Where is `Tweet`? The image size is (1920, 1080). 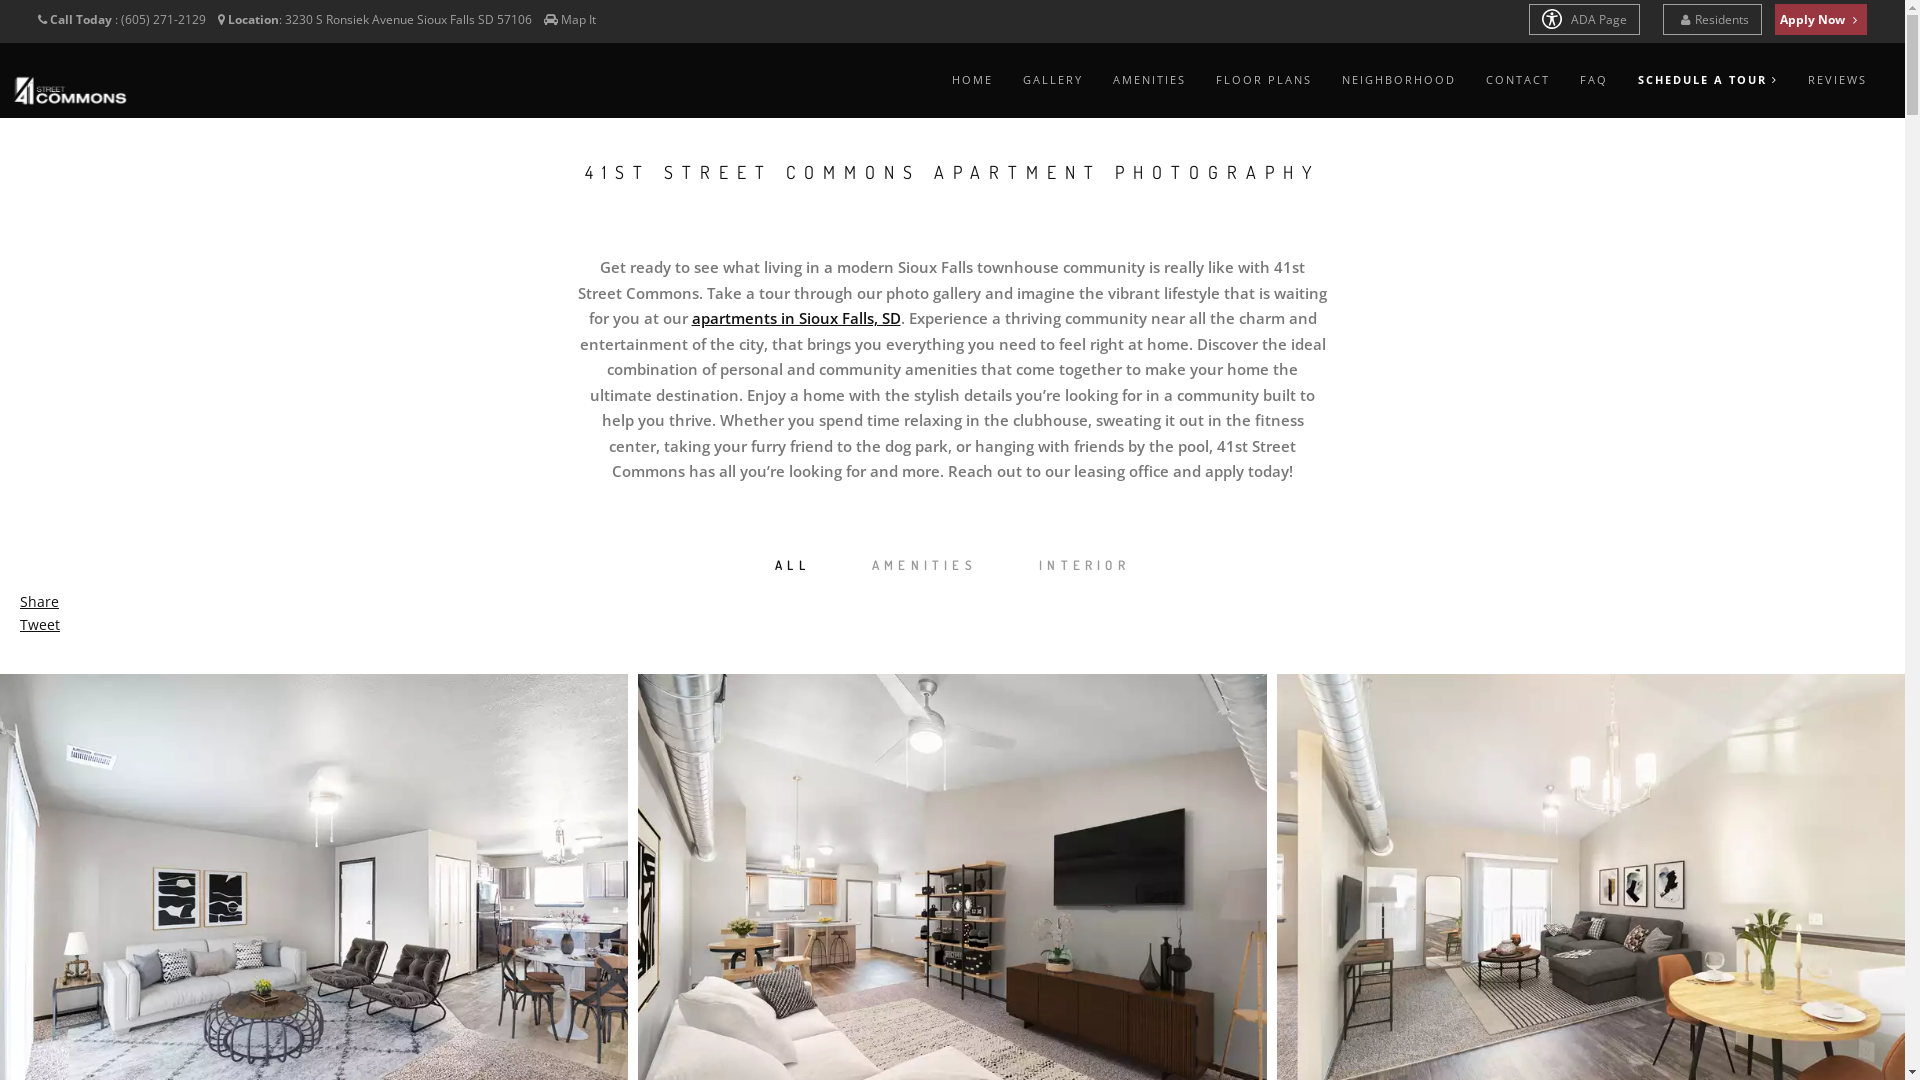 Tweet is located at coordinates (40, 624).